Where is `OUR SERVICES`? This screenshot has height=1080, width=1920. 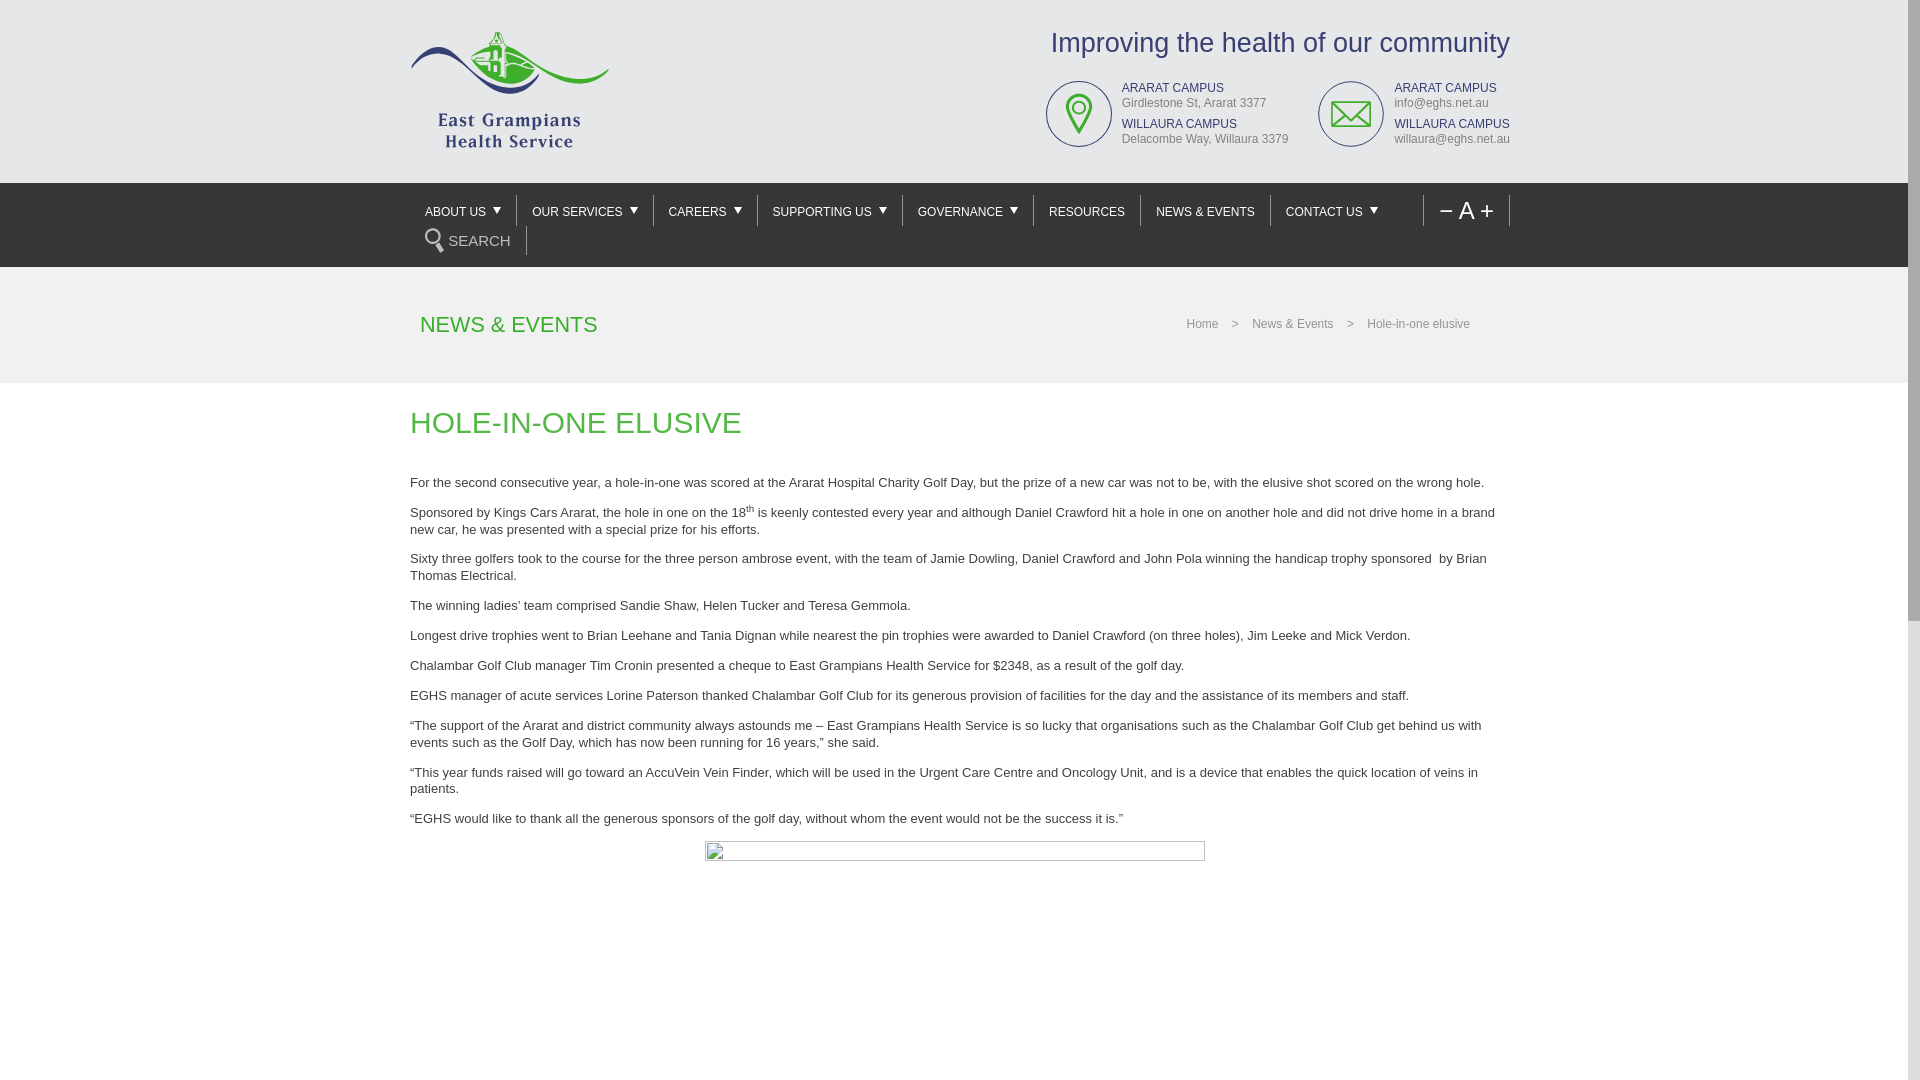
OUR SERVICES is located at coordinates (584, 210).